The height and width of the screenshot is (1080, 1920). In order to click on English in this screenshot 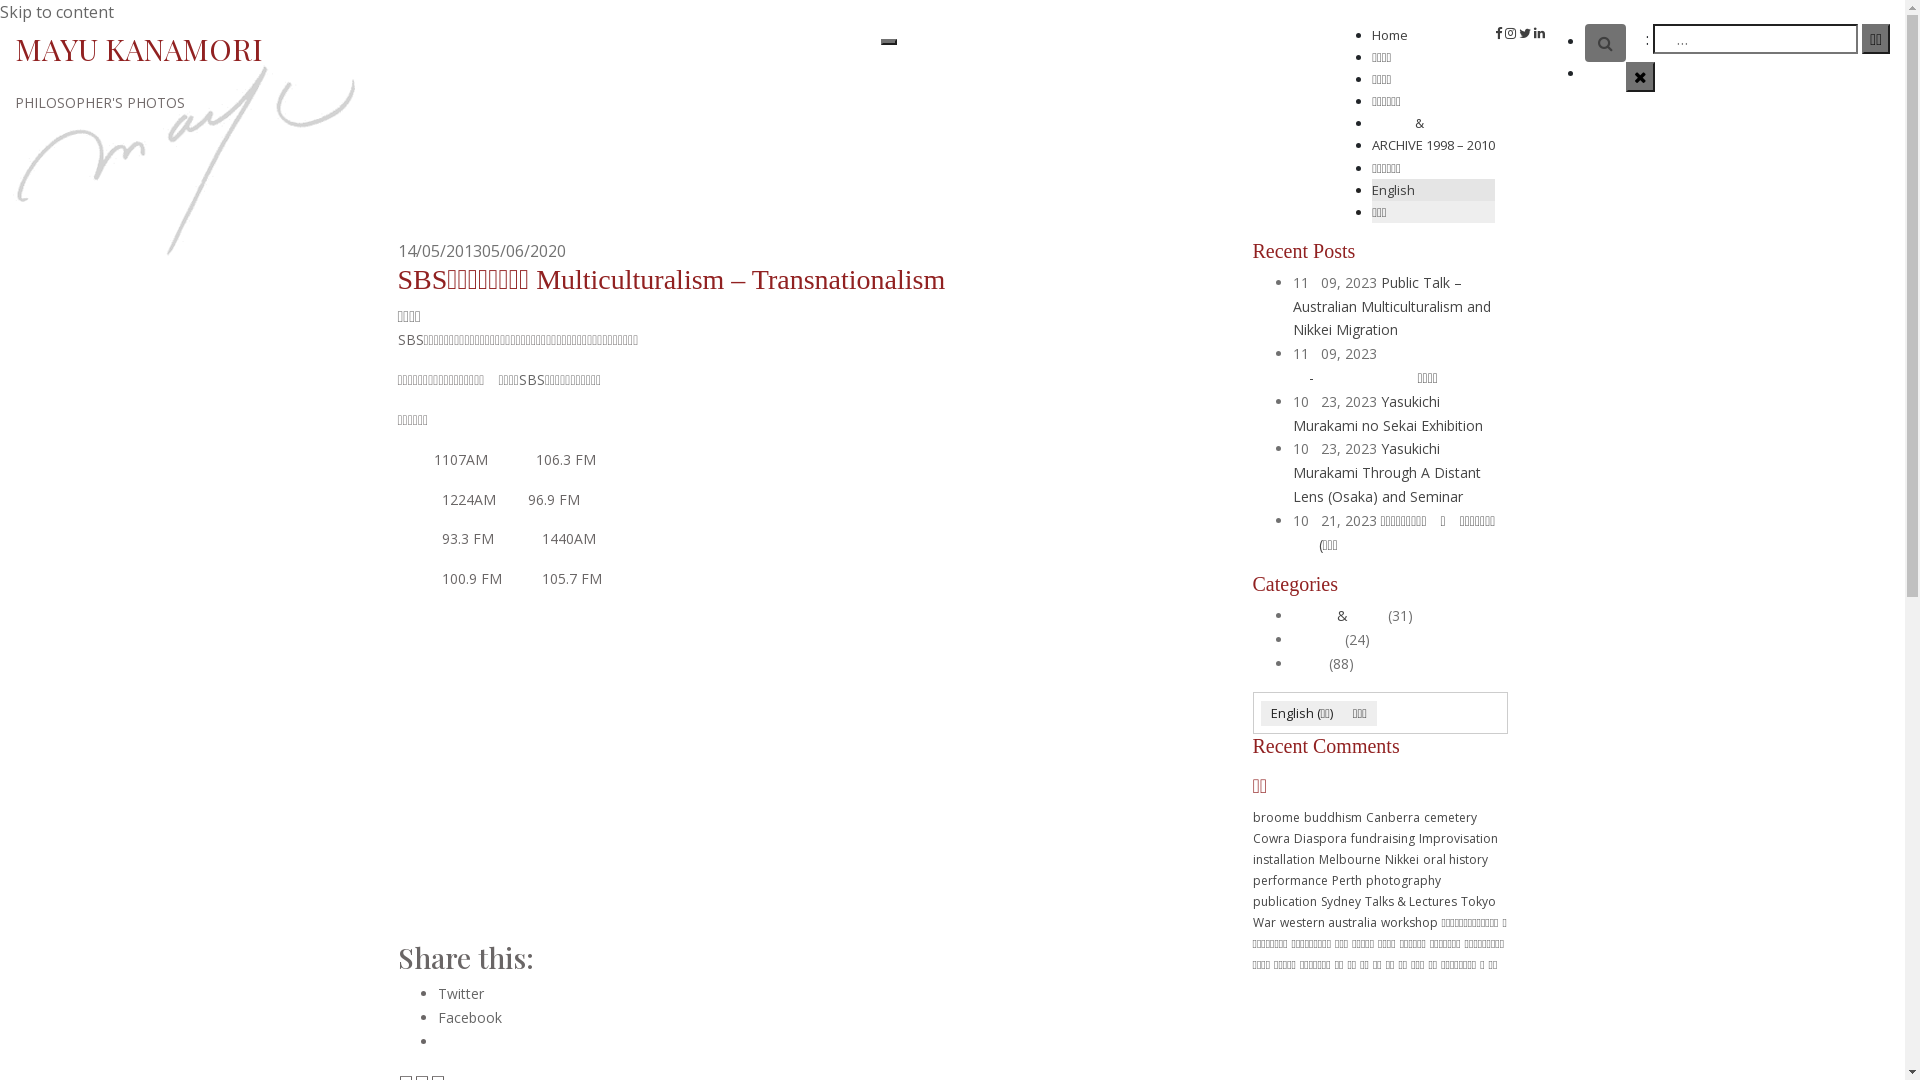, I will do `click(1434, 190)`.